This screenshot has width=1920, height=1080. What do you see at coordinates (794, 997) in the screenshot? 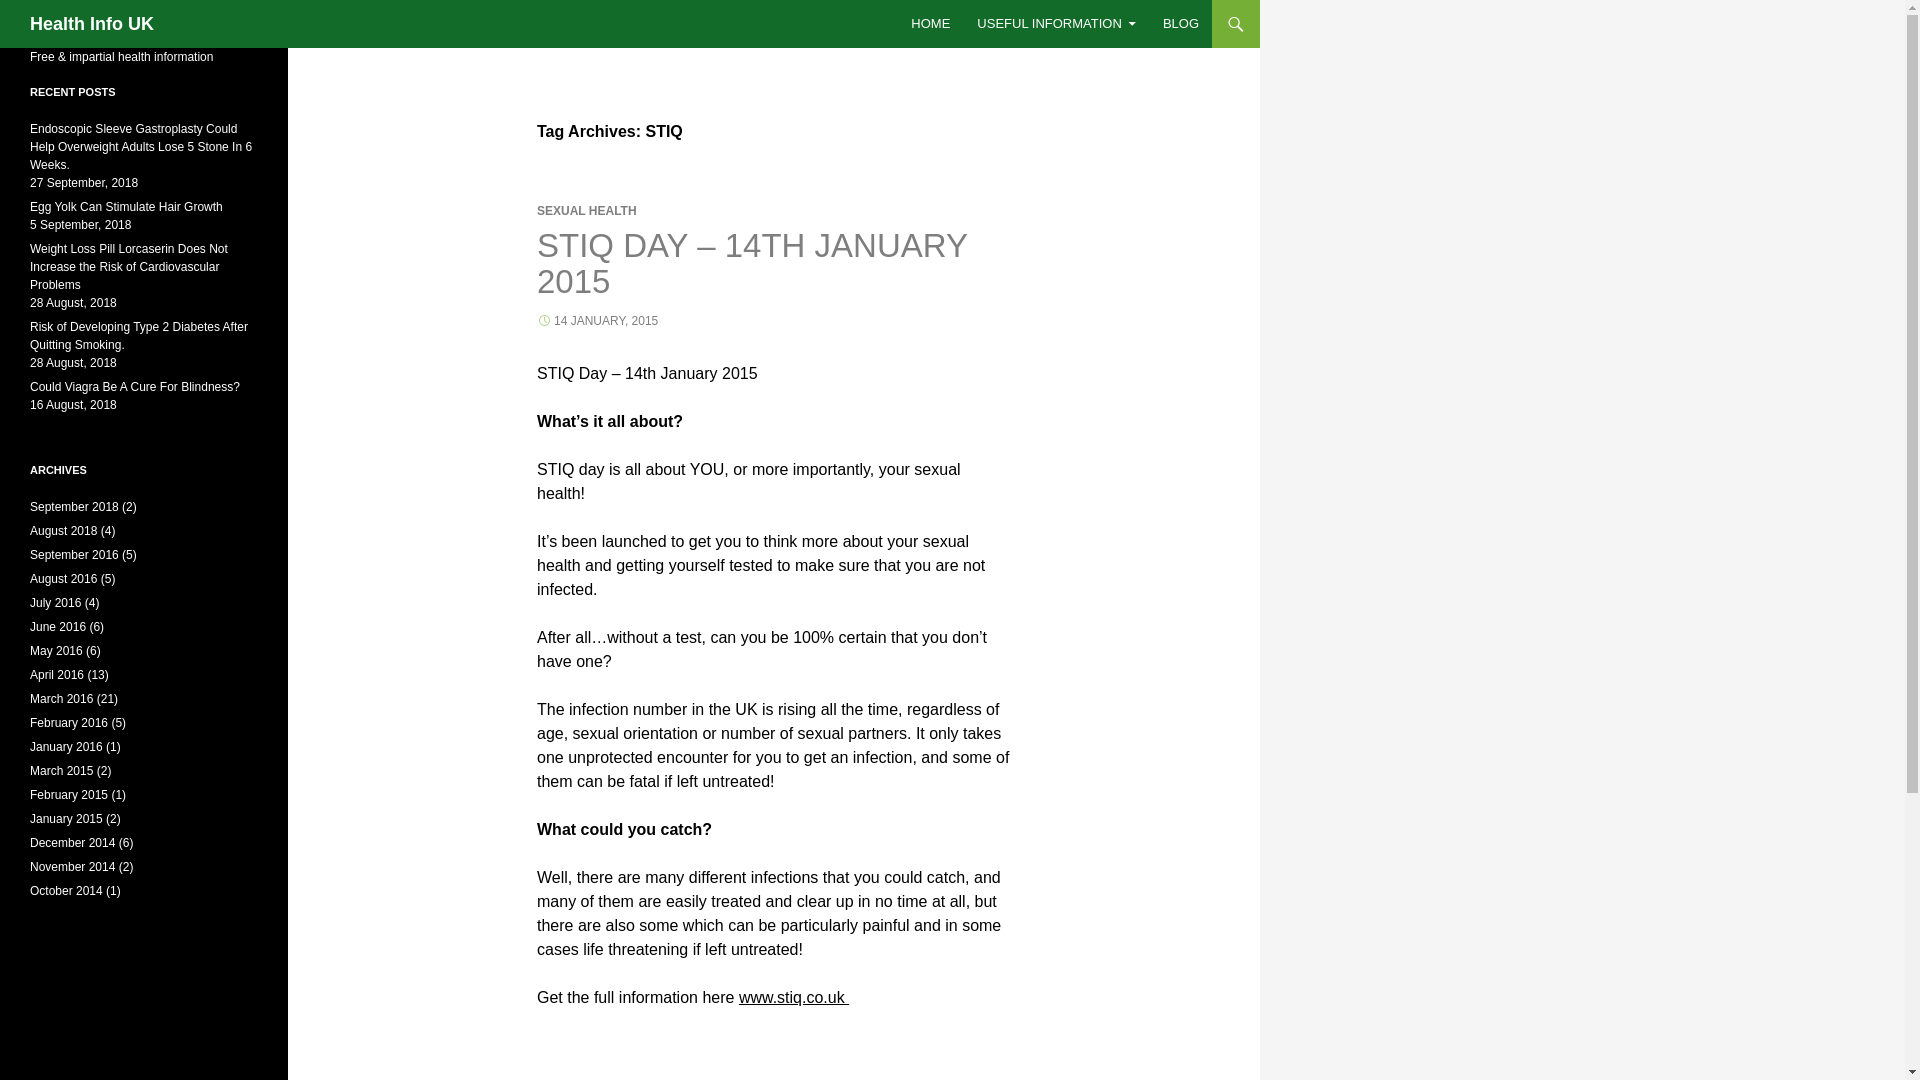
I see `www.stiq.co.uk` at bounding box center [794, 997].